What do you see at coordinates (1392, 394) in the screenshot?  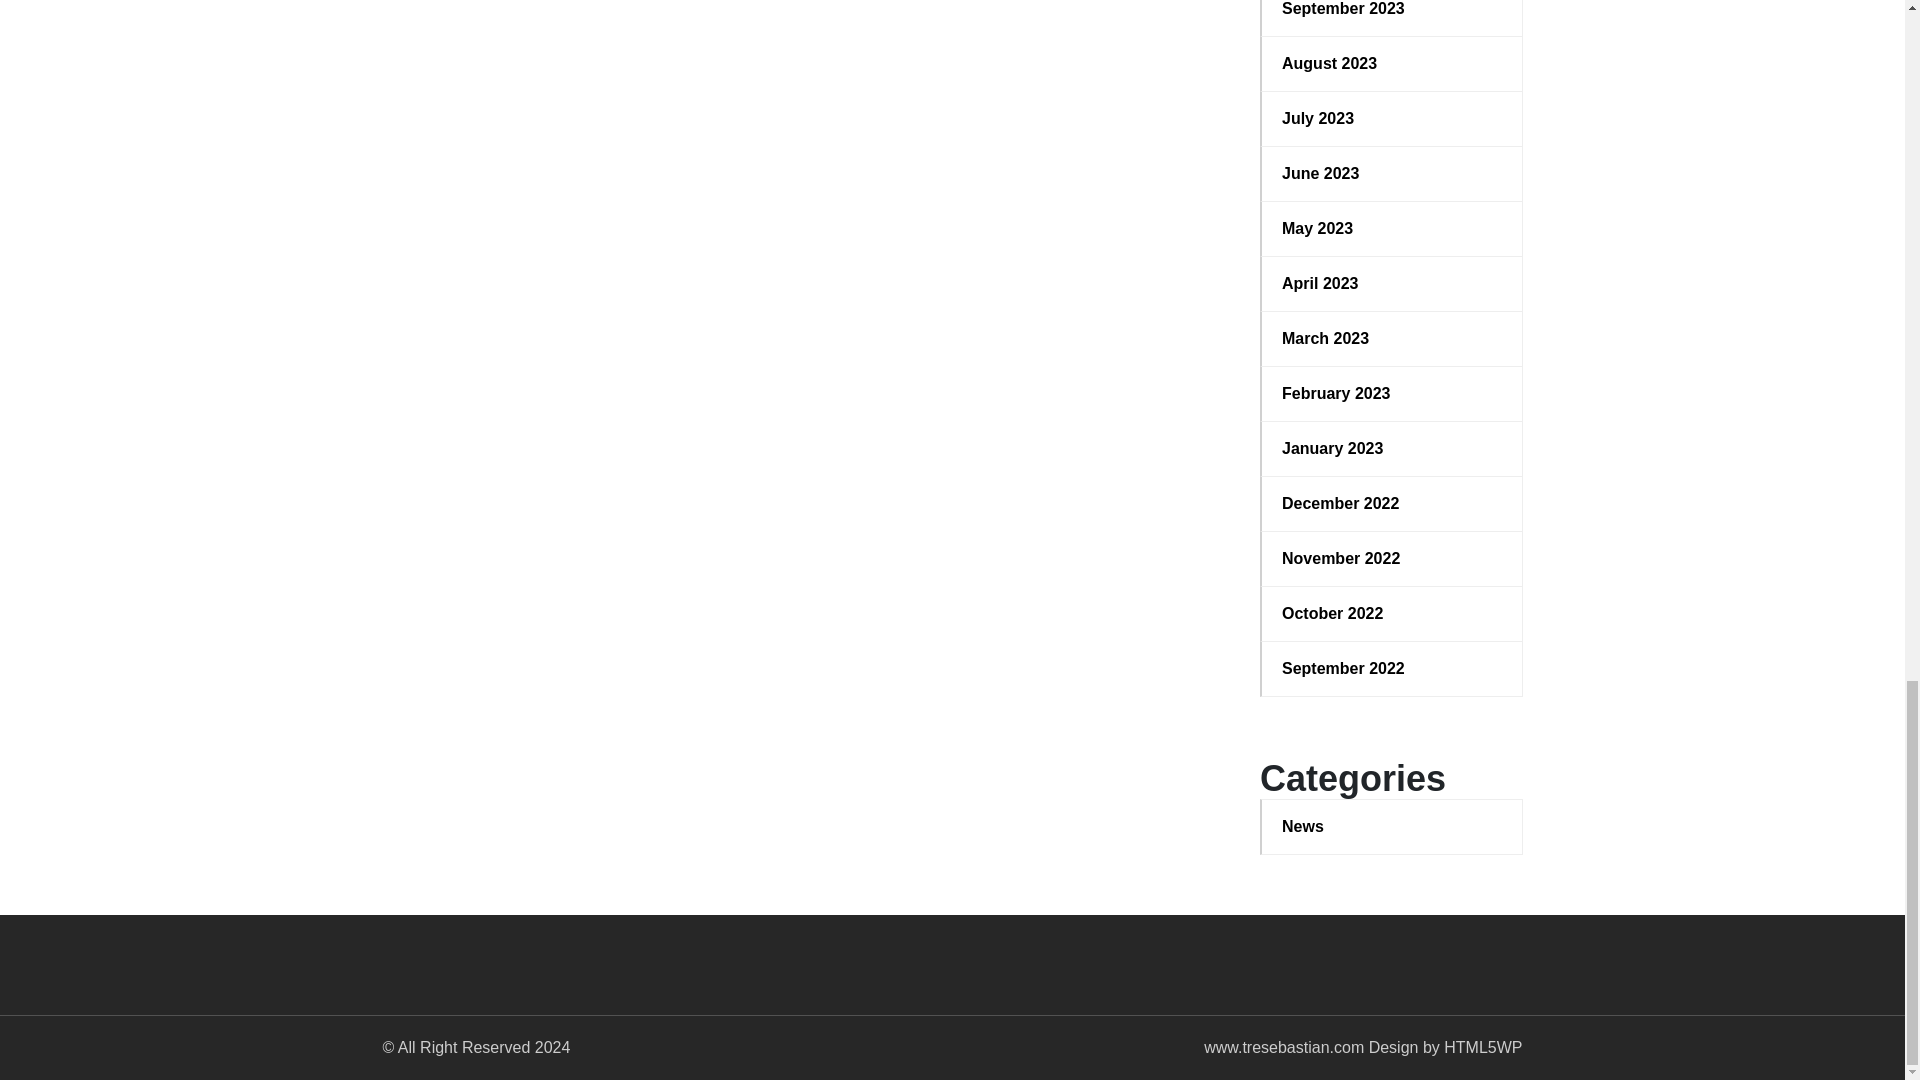 I see `February 2023` at bounding box center [1392, 394].